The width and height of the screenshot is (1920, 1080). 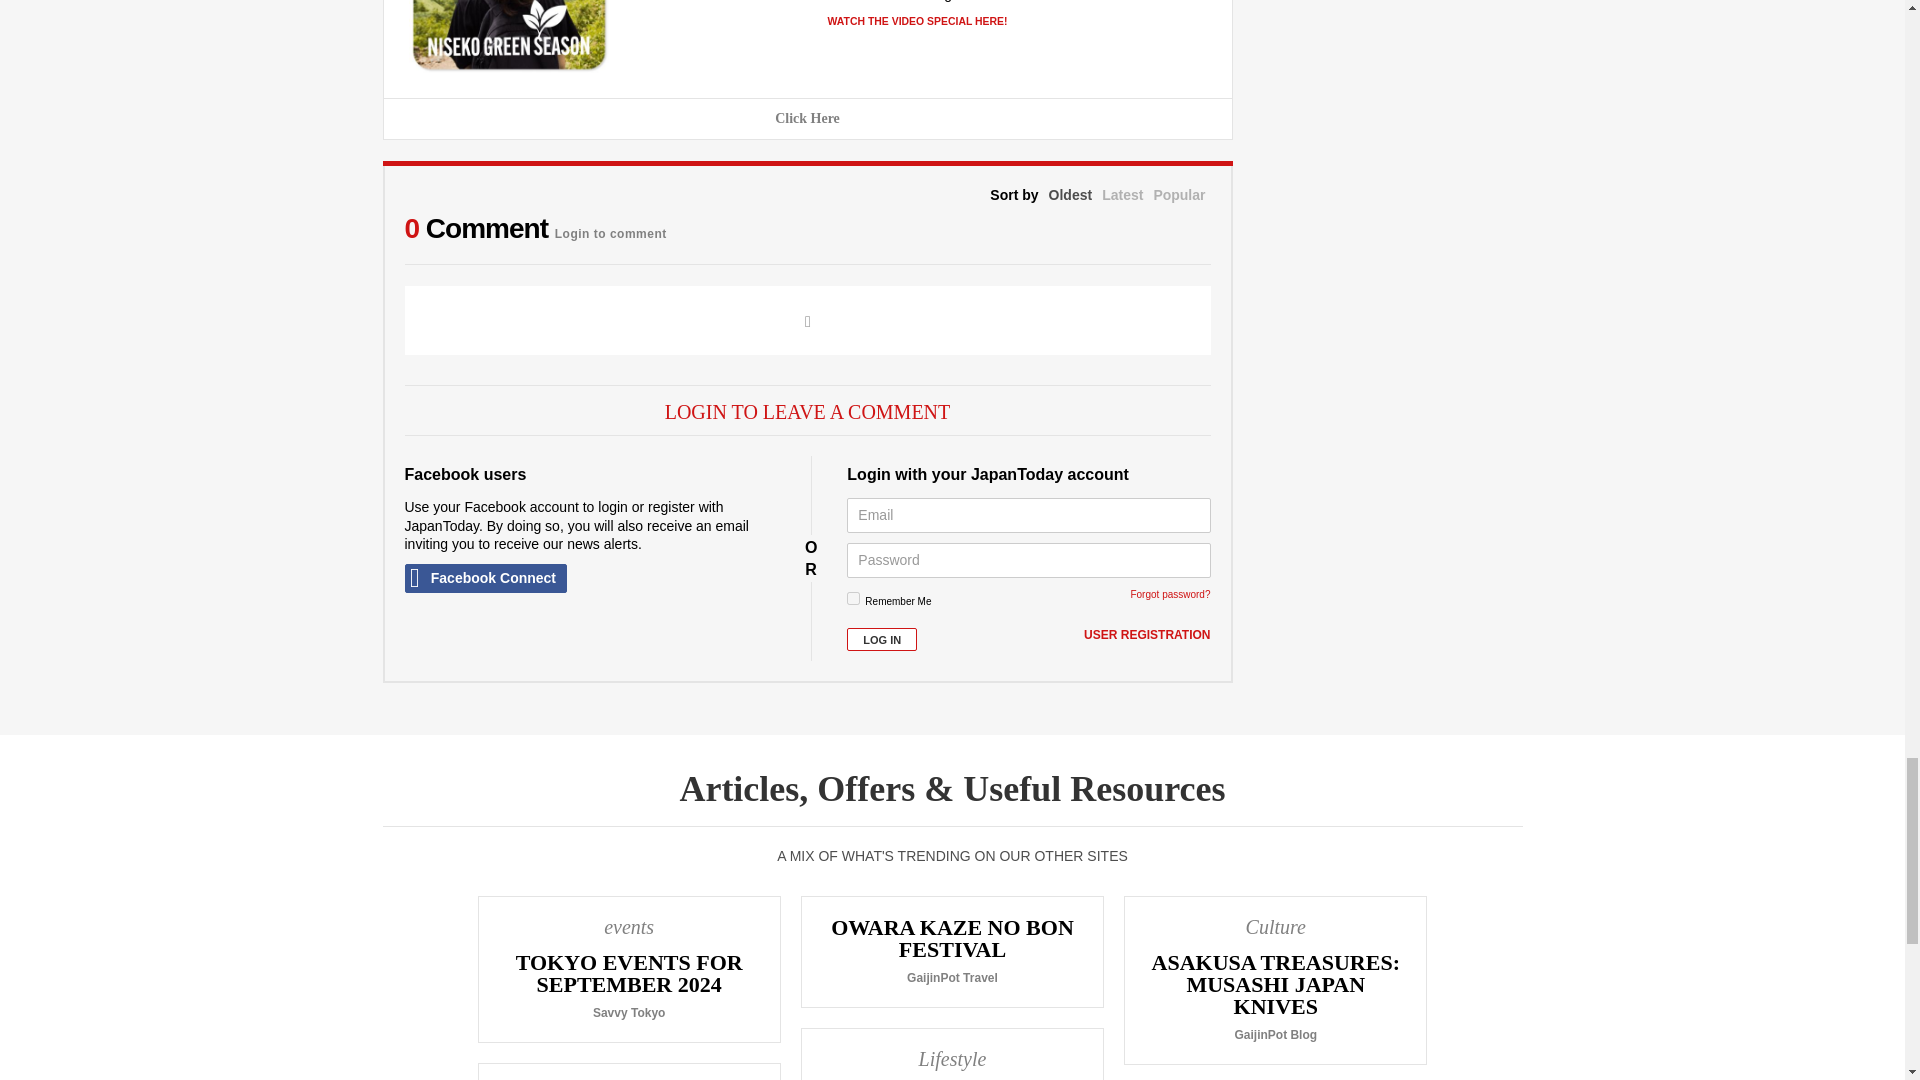 What do you see at coordinates (882, 639) in the screenshot?
I see `Log In` at bounding box center [882, 639].